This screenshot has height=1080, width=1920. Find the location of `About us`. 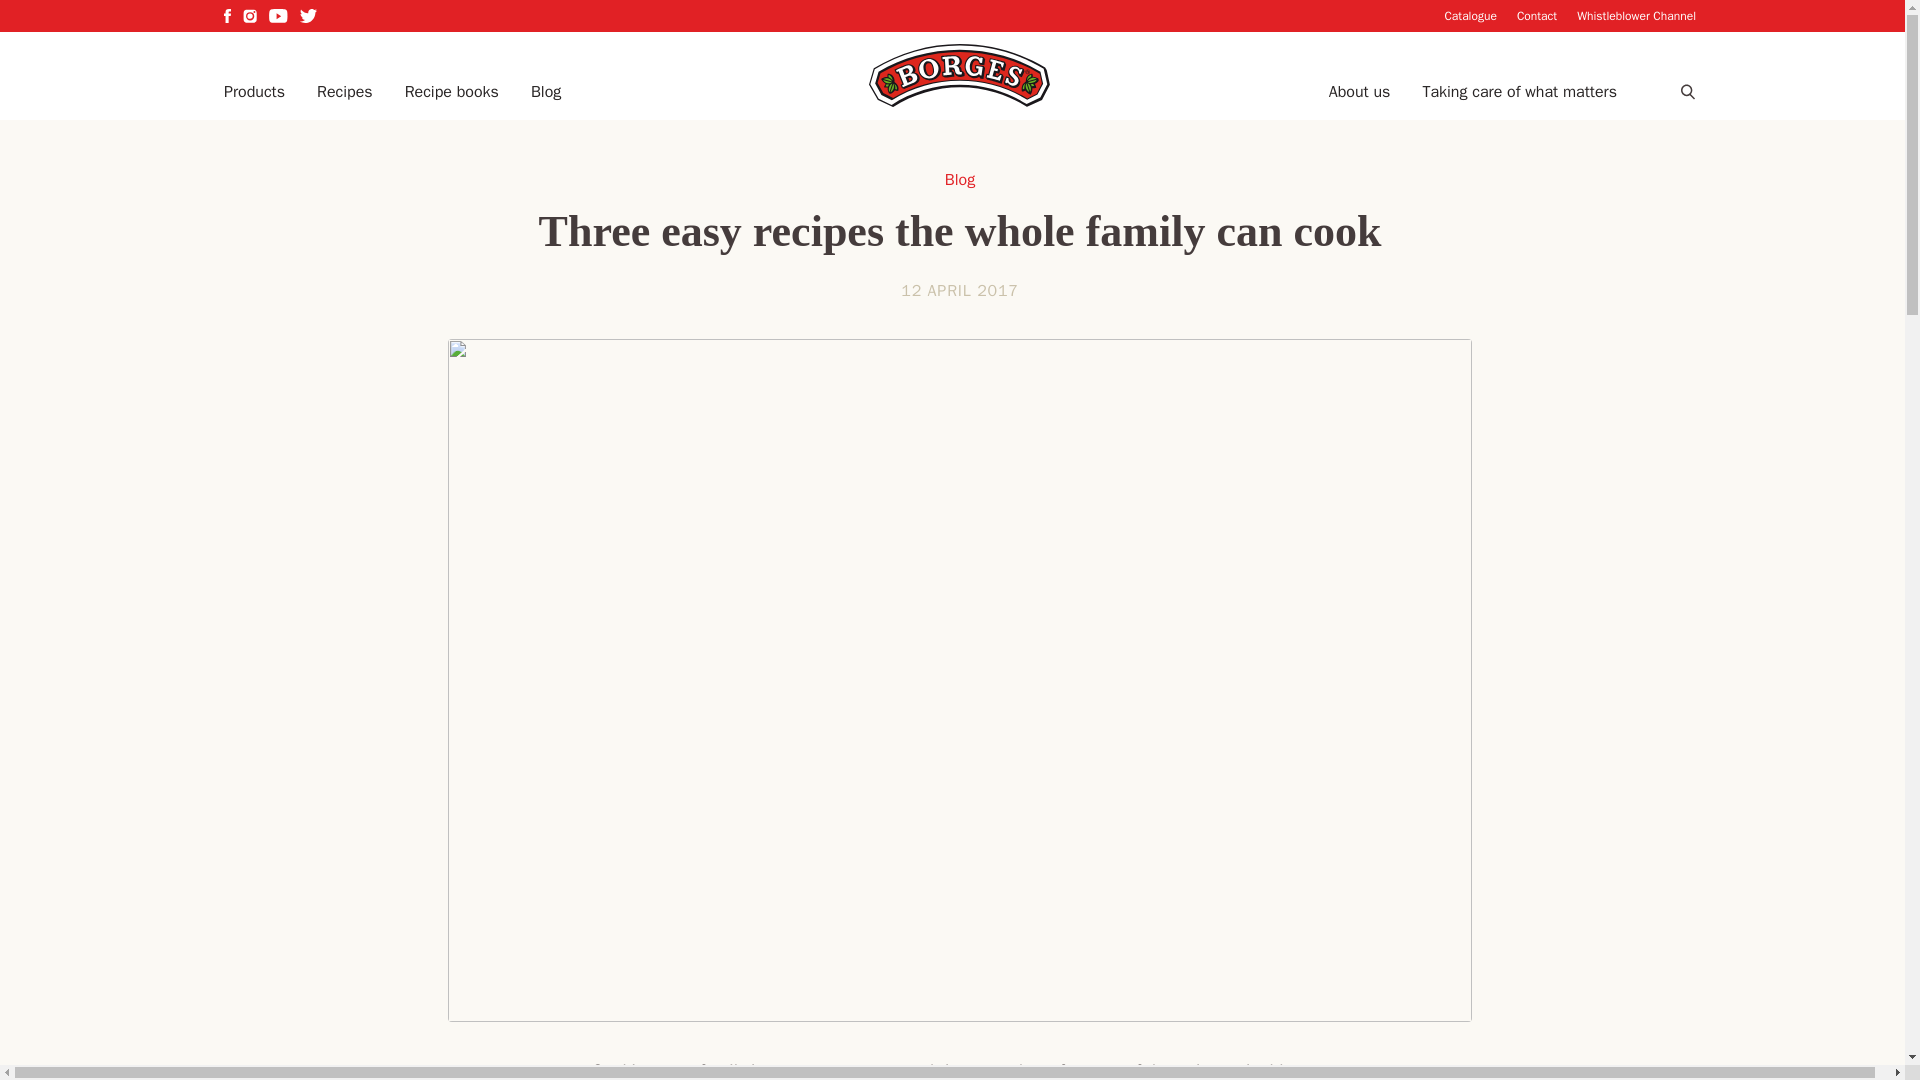

About us is located at coordinates (1359, 92).